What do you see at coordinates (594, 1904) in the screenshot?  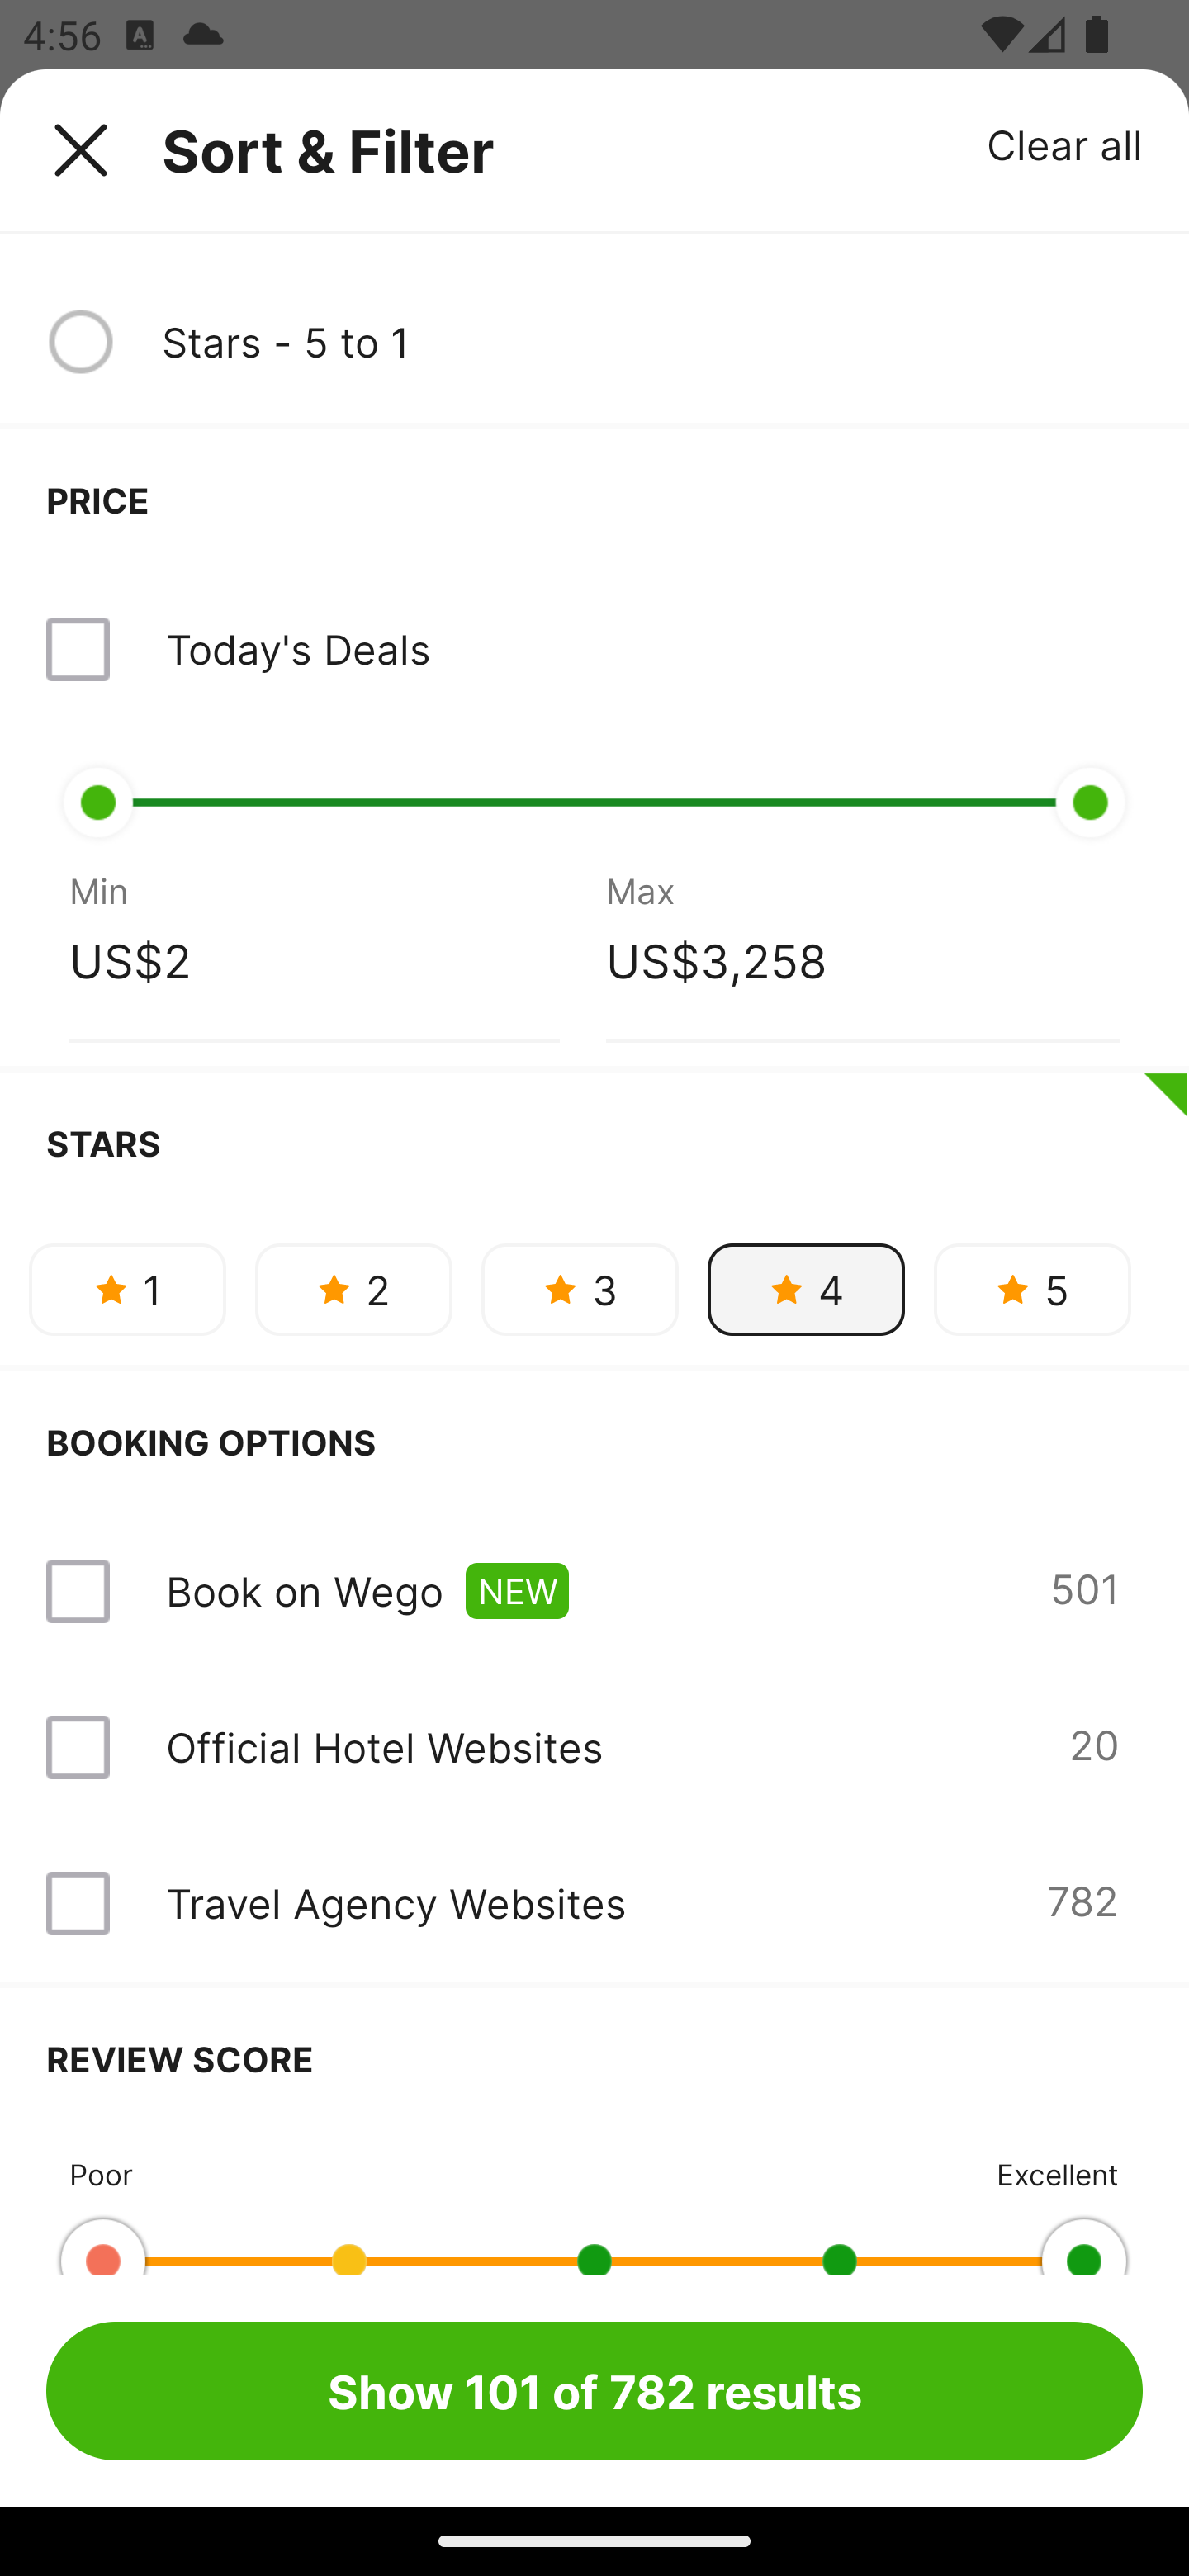 I see `Travel Agency Websites 782` at bounding box center [594, 1904].